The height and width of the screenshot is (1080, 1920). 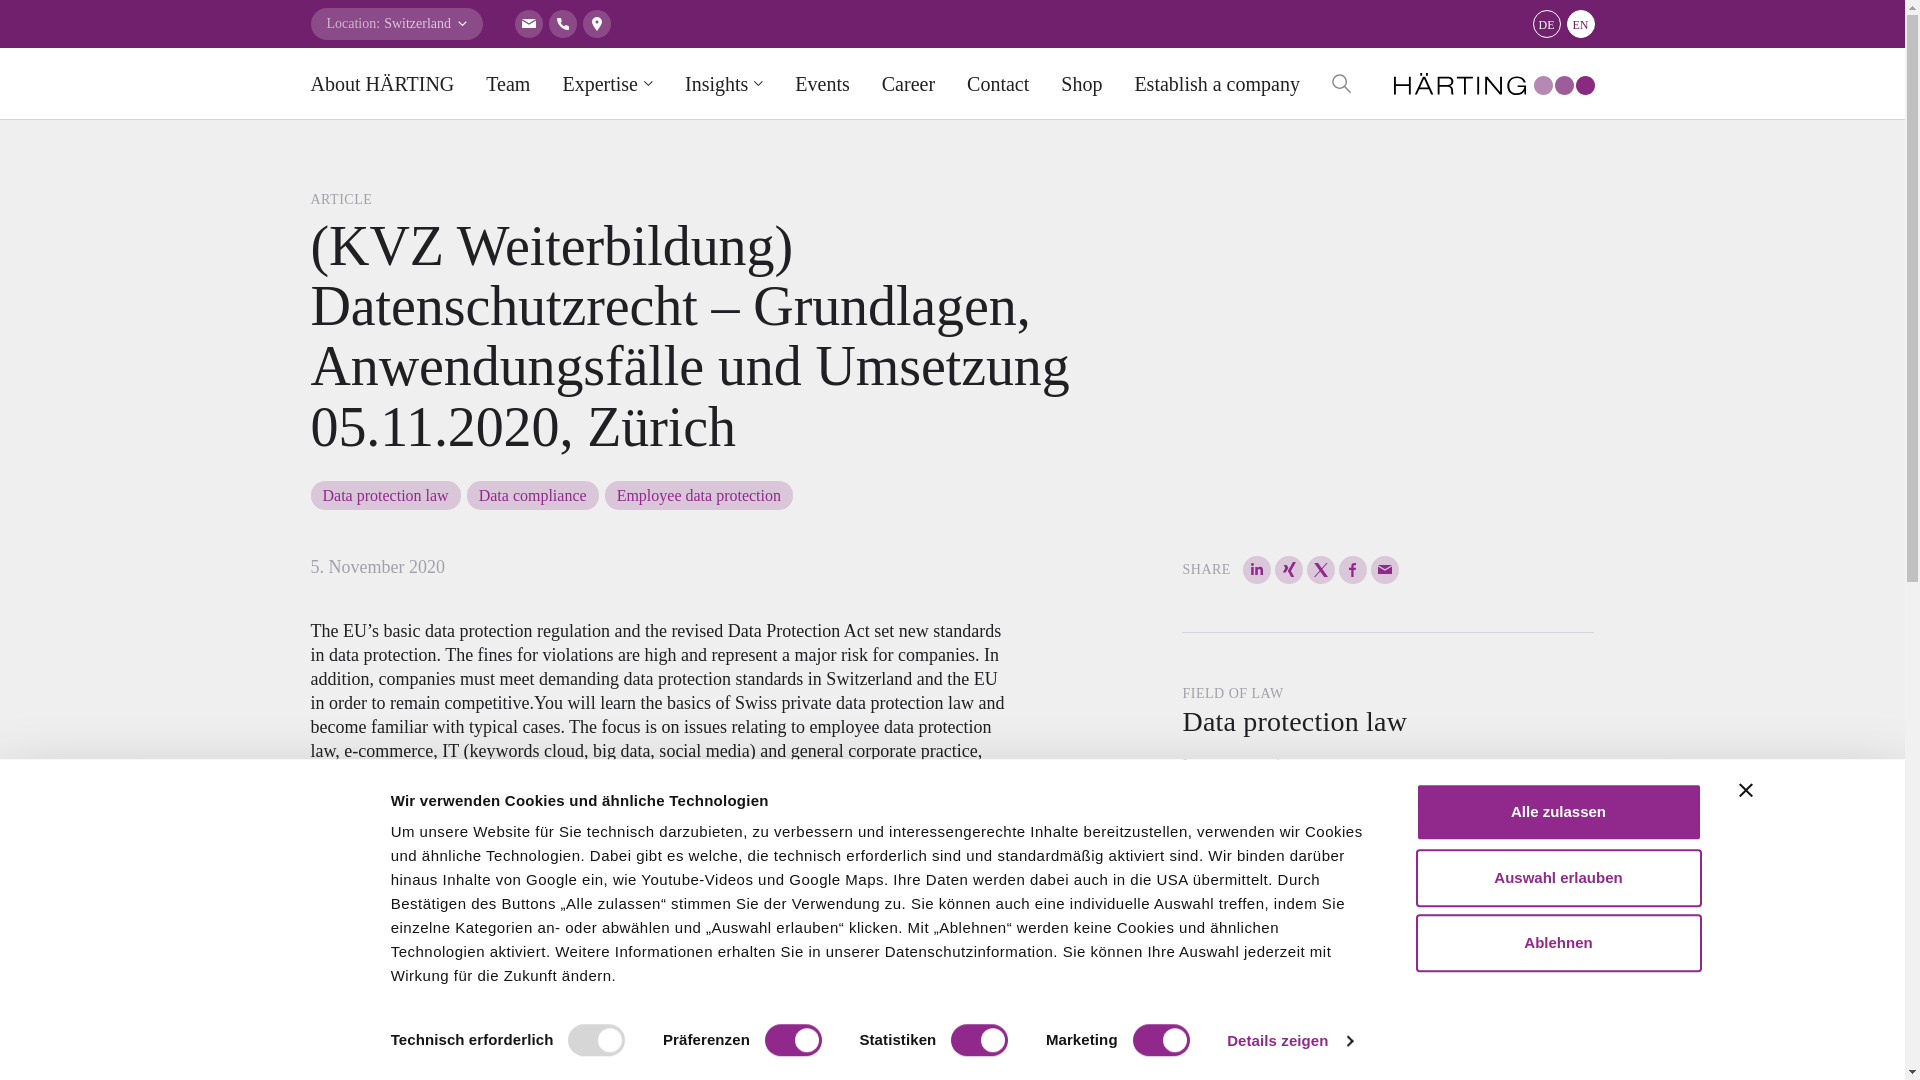 What do you see at coordinates (1546, 23) in the screenshot?
I see `DE` at bounding box center [1546, 23].